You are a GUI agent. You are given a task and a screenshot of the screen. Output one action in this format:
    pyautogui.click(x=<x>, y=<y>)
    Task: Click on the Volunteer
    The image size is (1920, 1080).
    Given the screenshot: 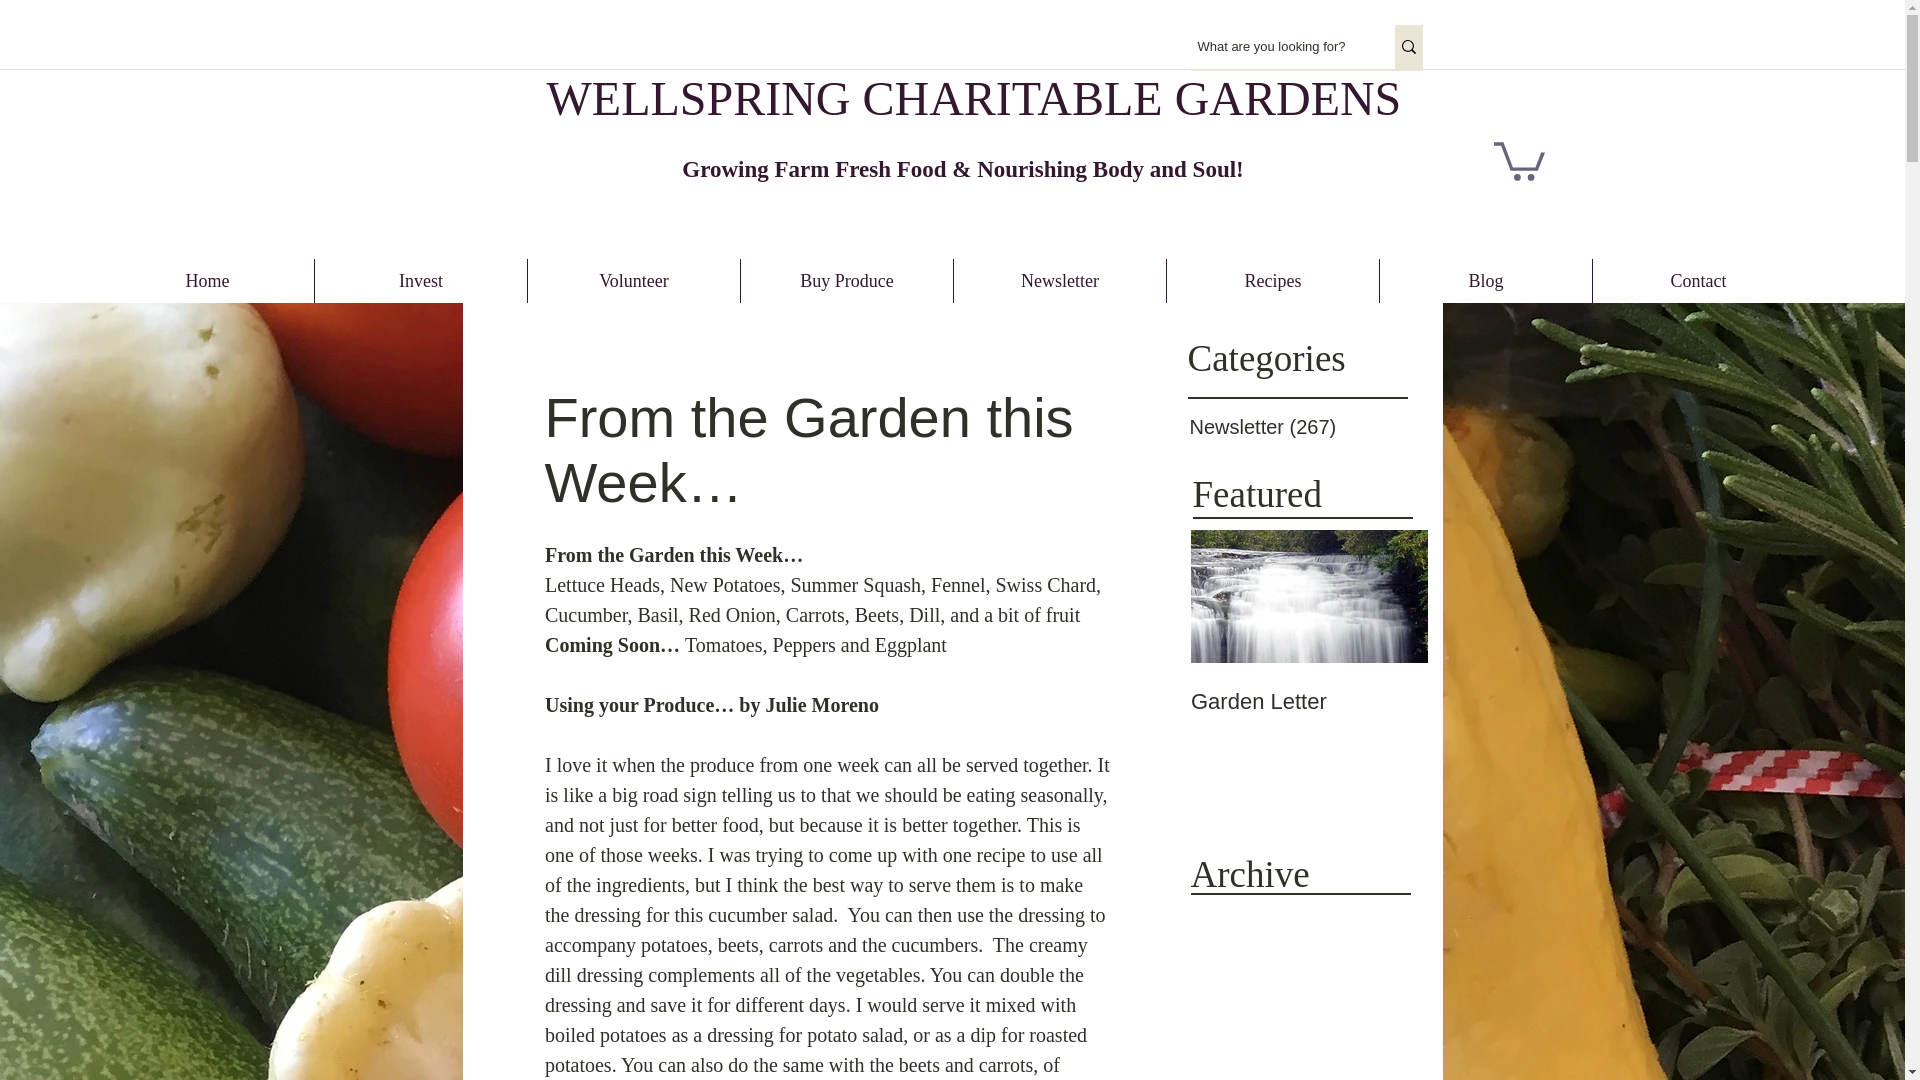 What is the action you would take?
    pyautogui.click(x=634, y=281)
    